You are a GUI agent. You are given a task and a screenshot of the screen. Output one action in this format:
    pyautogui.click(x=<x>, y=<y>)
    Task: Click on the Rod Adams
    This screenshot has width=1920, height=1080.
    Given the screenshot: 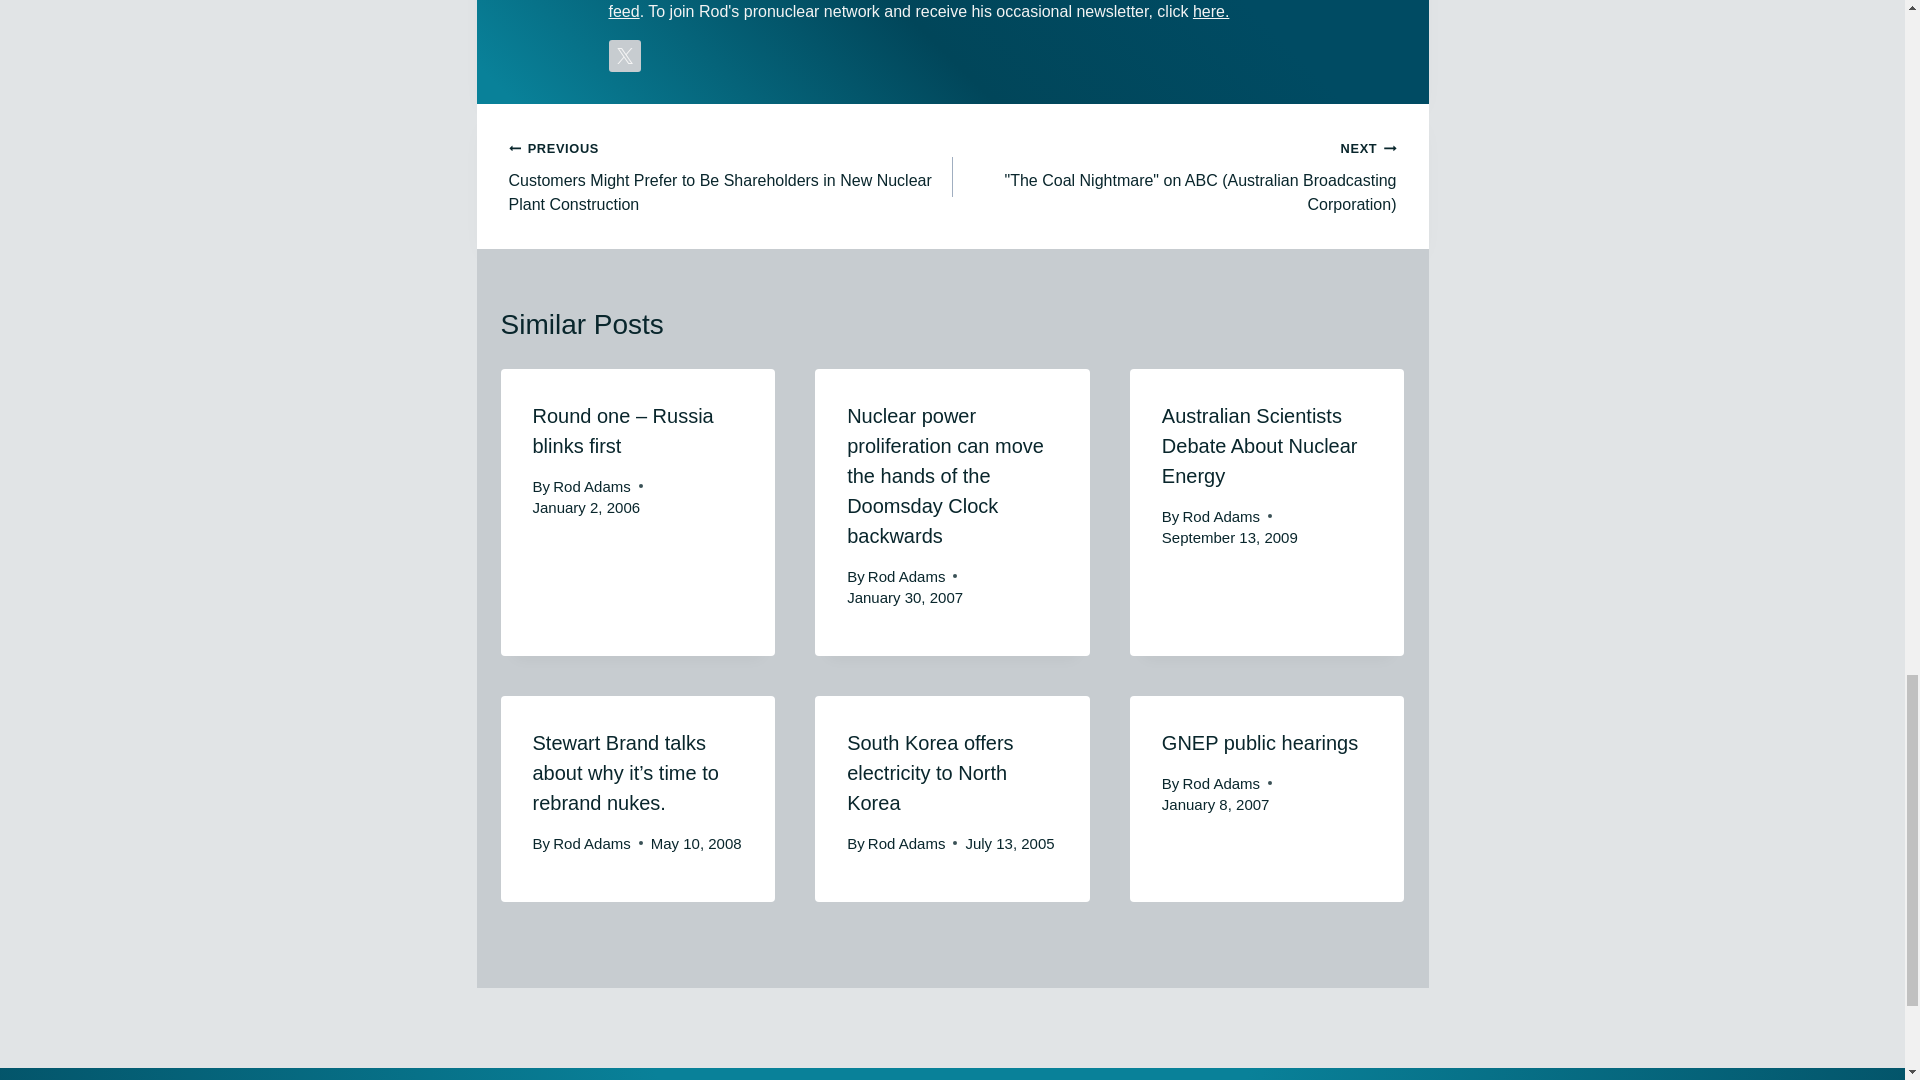 What is the action you would take?
    pyautogui.click(x=1222, y=516)
    